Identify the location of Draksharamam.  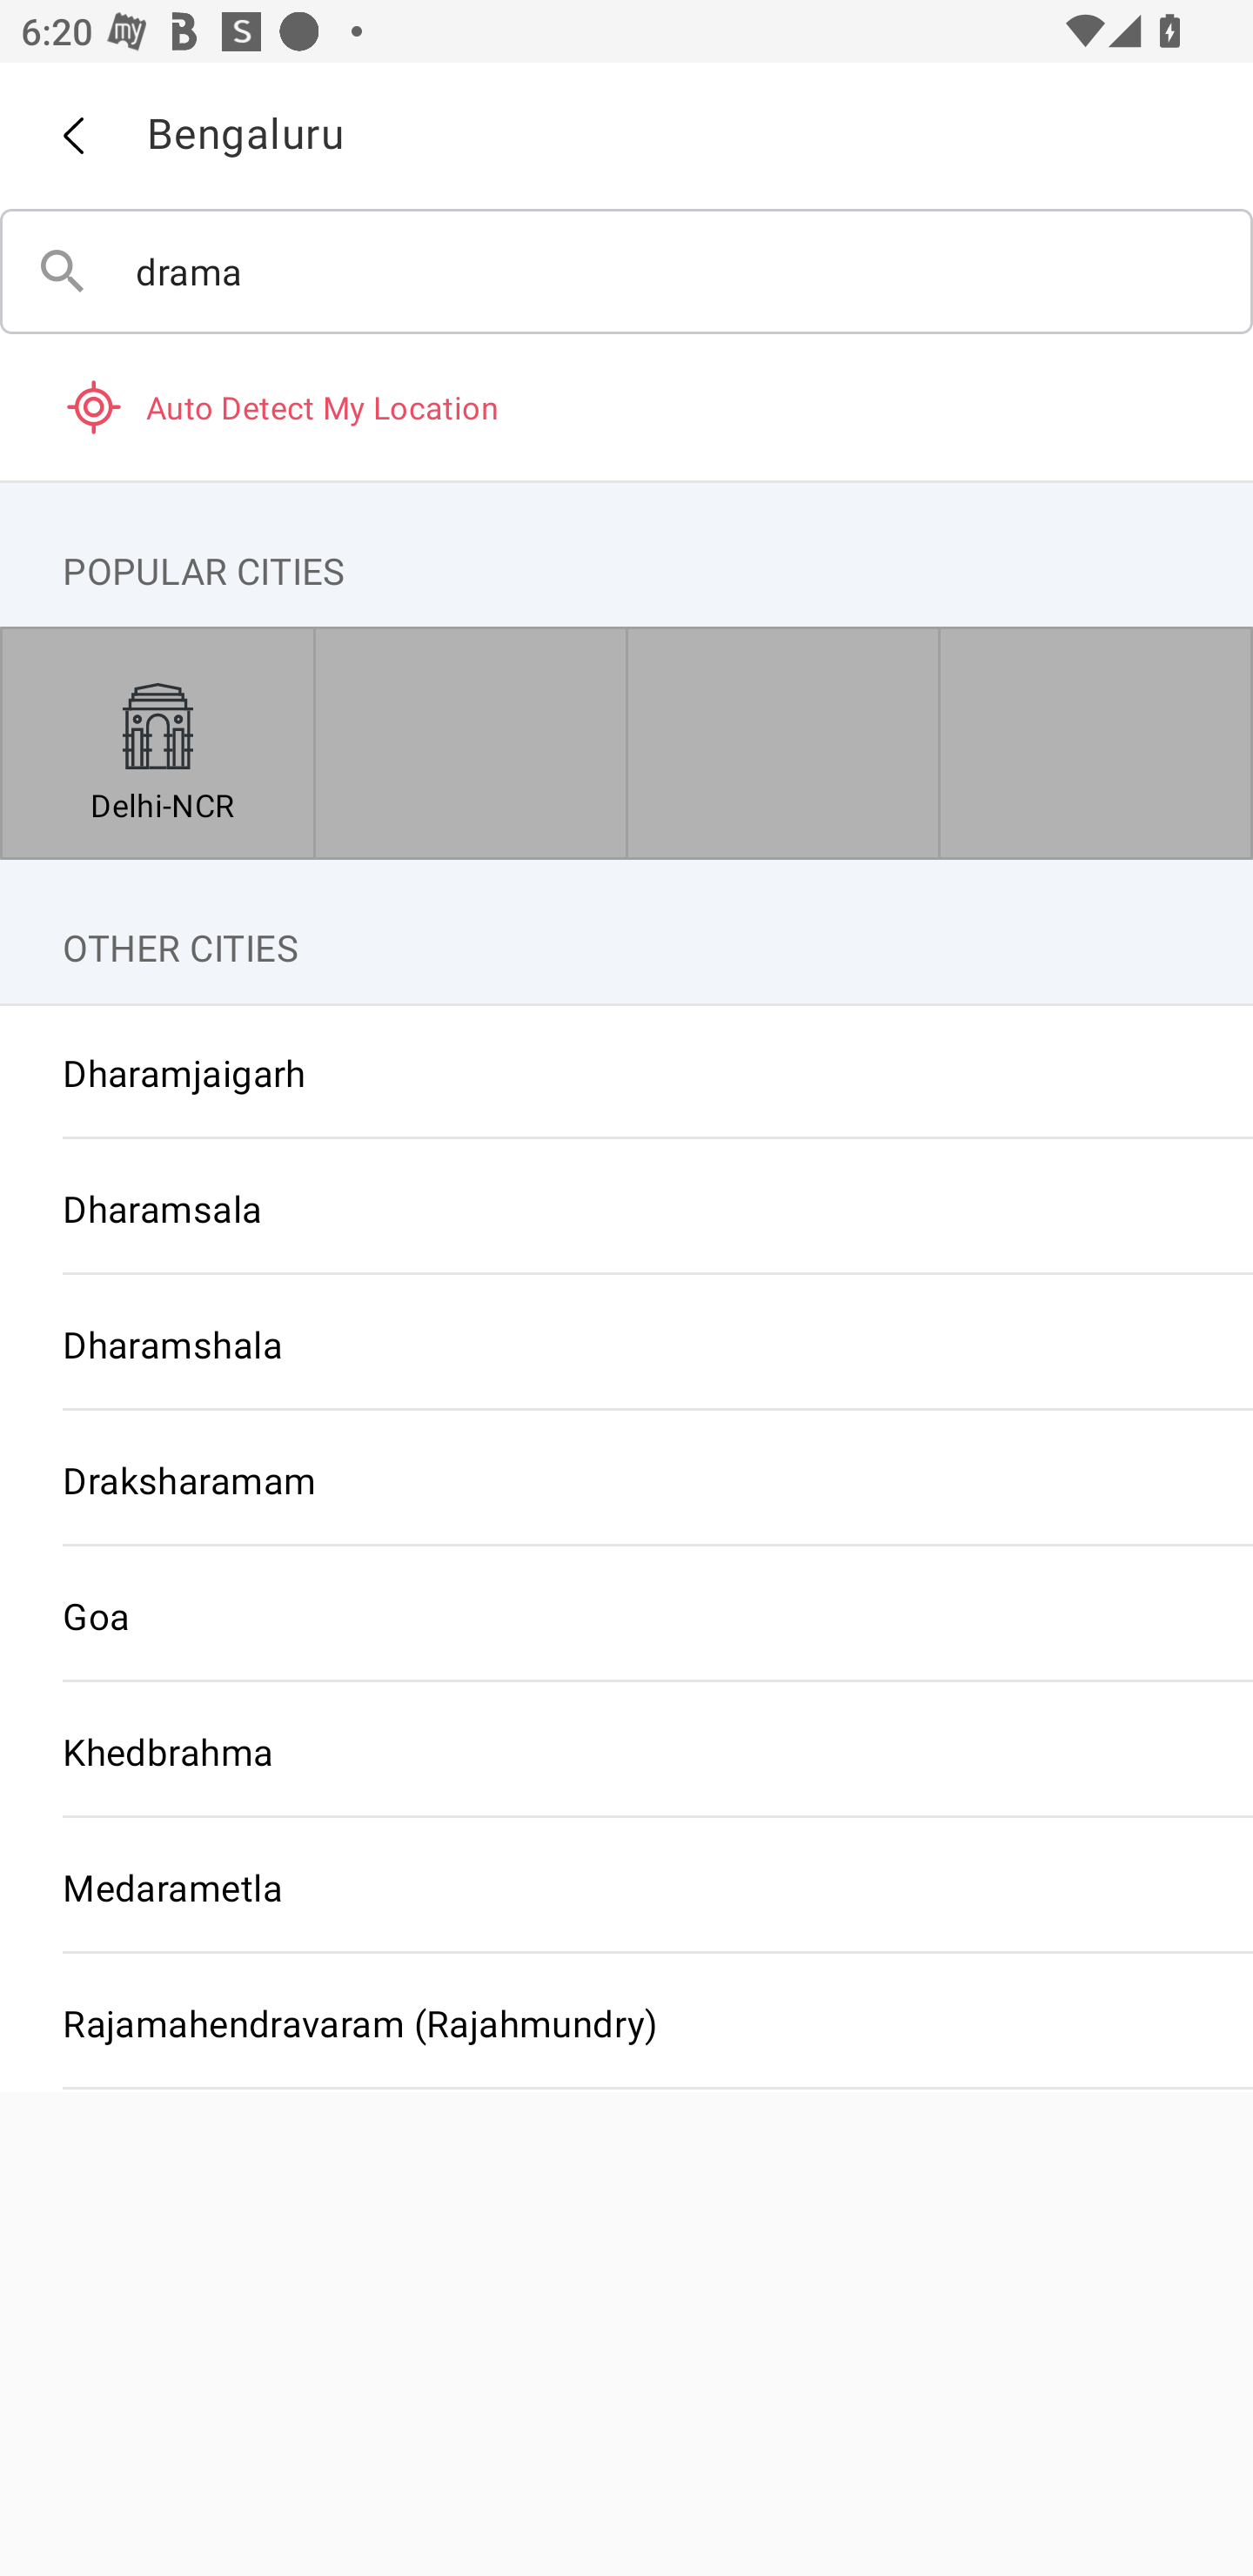
(626, 1479).